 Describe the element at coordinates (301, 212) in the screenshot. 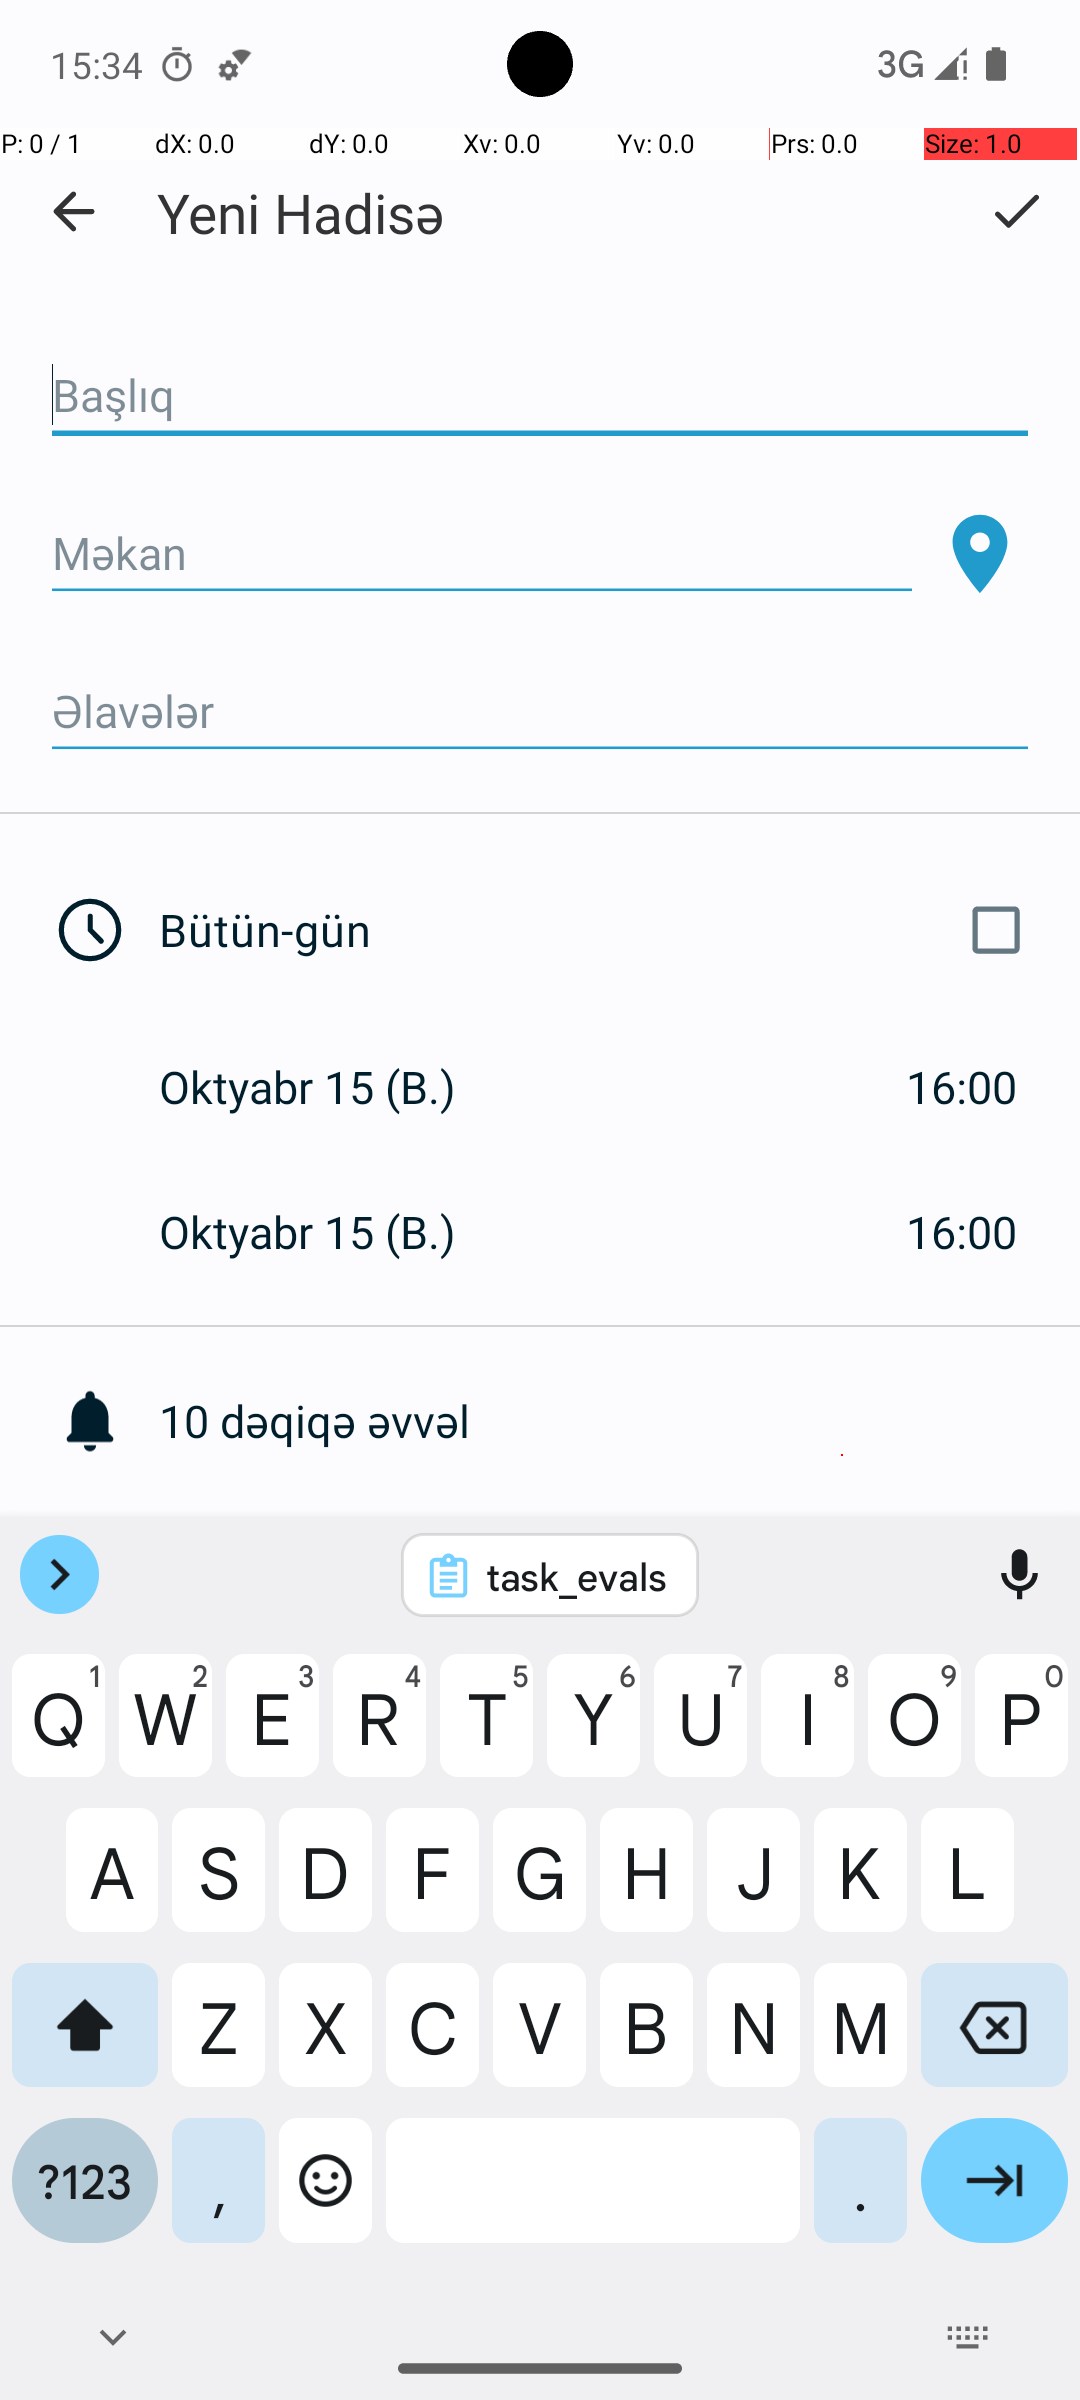

I see `Yeni Hadisə` at that location.